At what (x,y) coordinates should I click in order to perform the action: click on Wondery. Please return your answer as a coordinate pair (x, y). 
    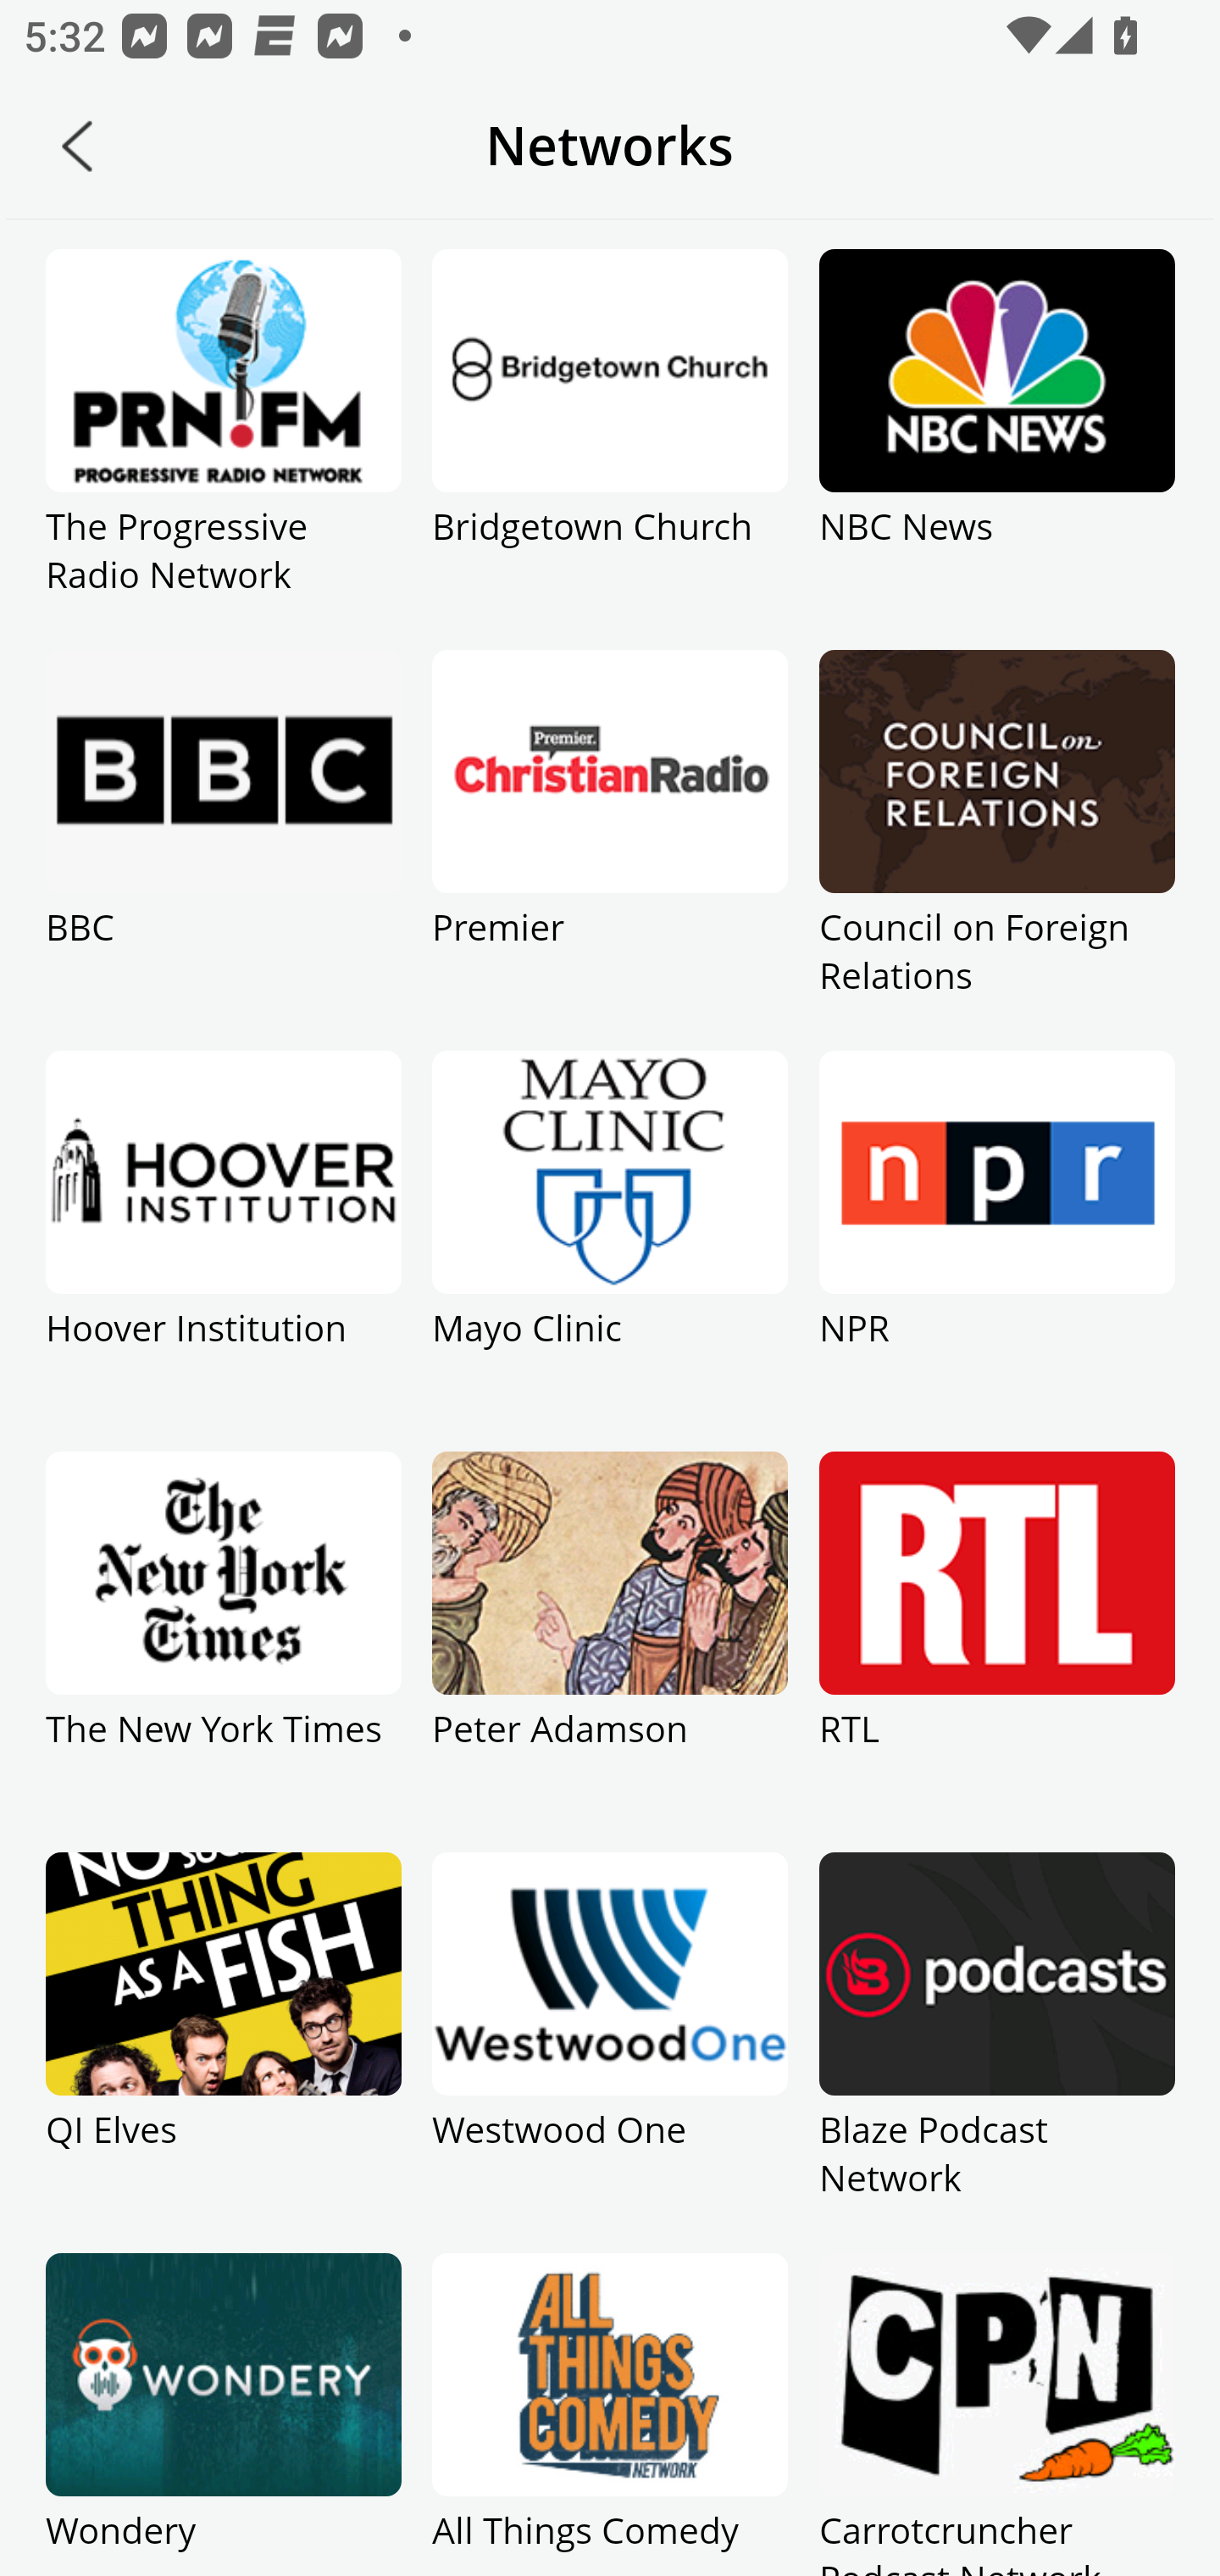
    Looking at the image, I should click on (223, 2415).